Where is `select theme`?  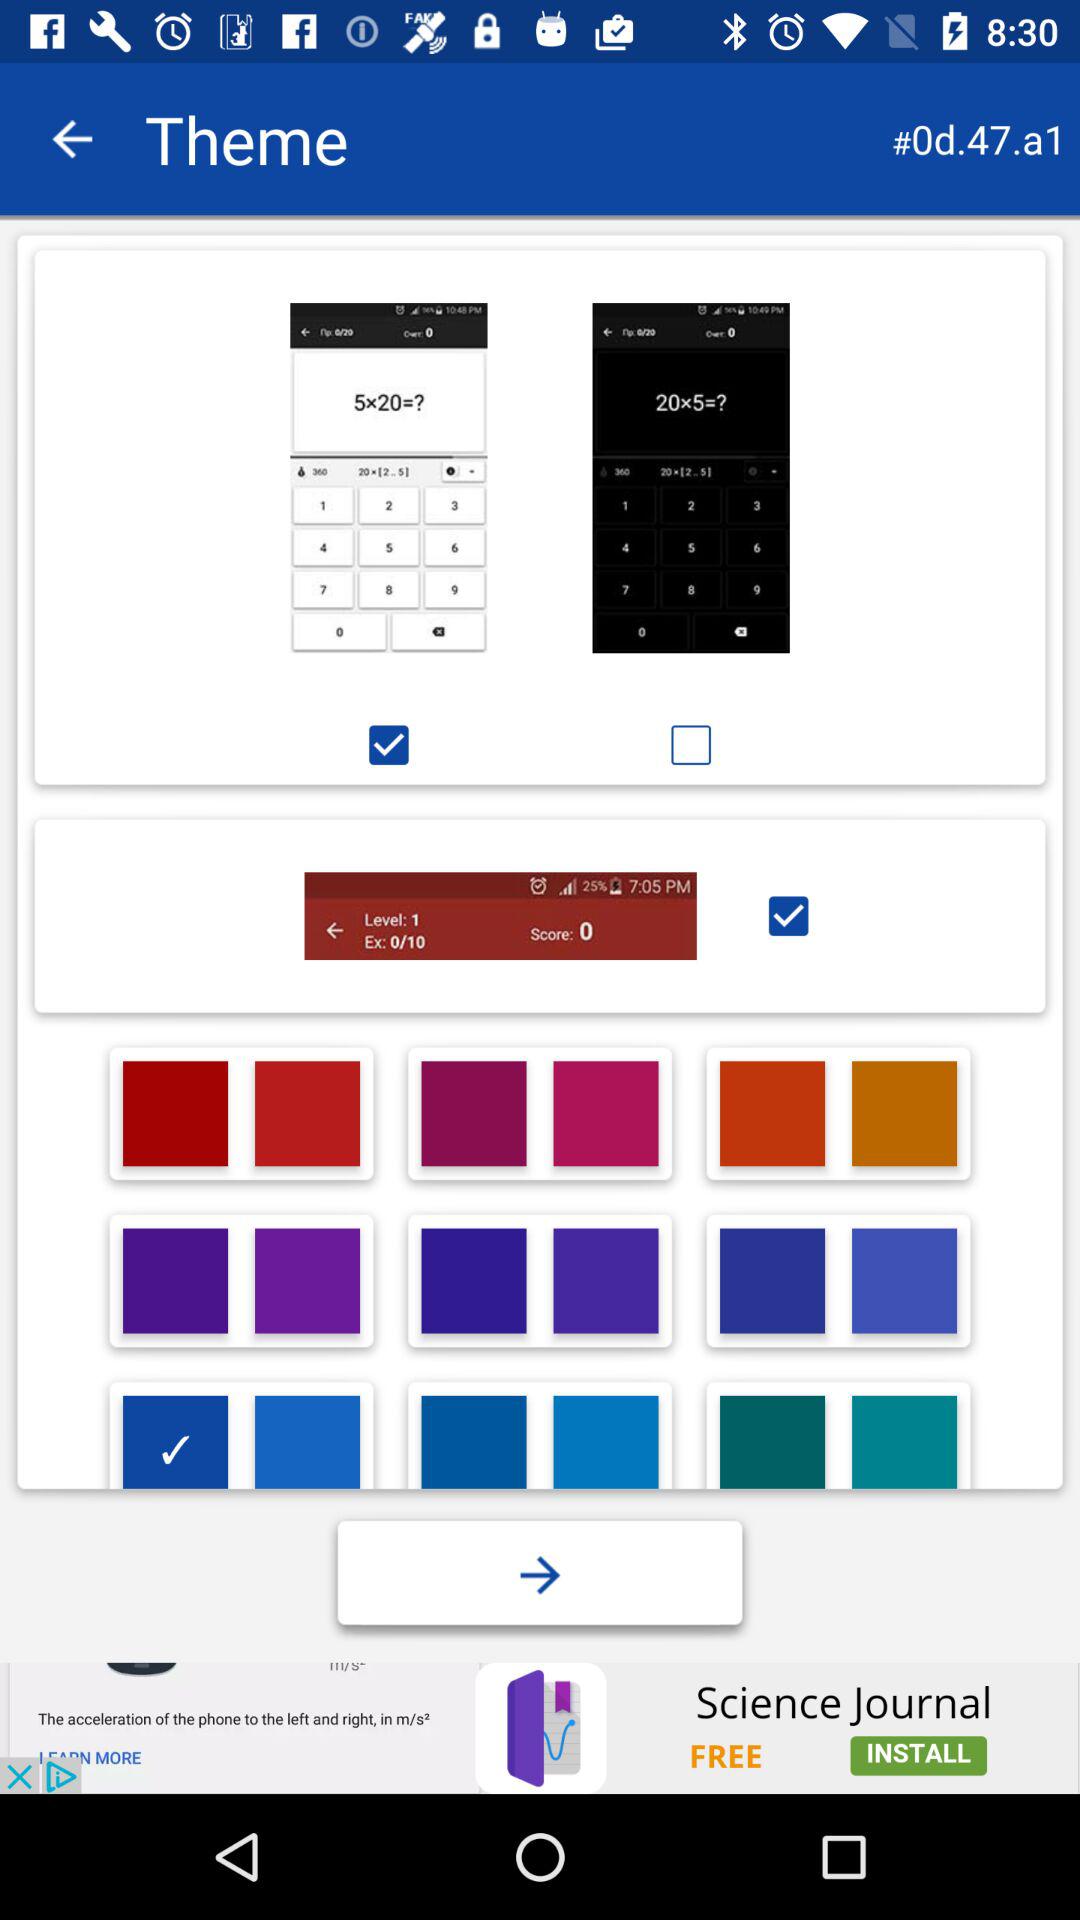 select theme is located at coordinates (691, 478).